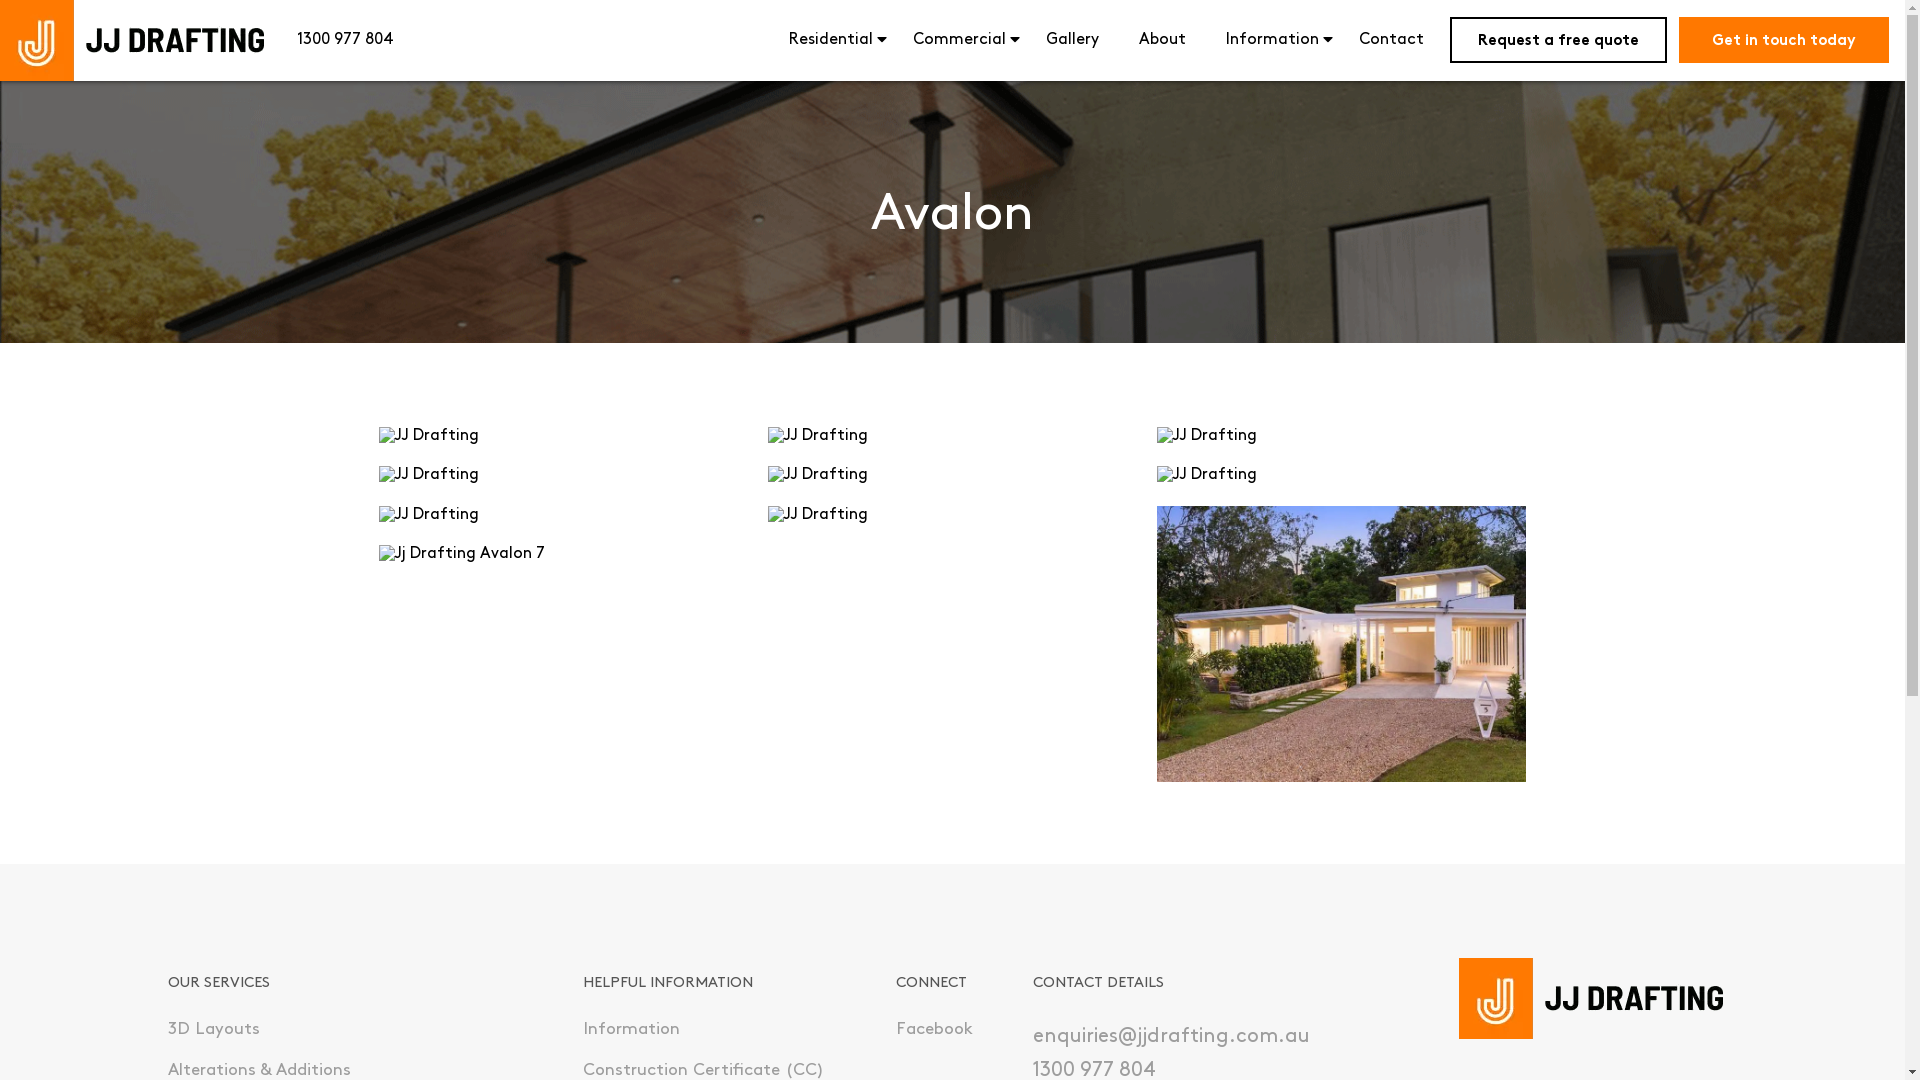 This screenshot has height=1080, width=1920. Describe the element at coordinates (1170, 1037) in the screenshot. I see `enquiries@jjdrafting.com.au` at that location.